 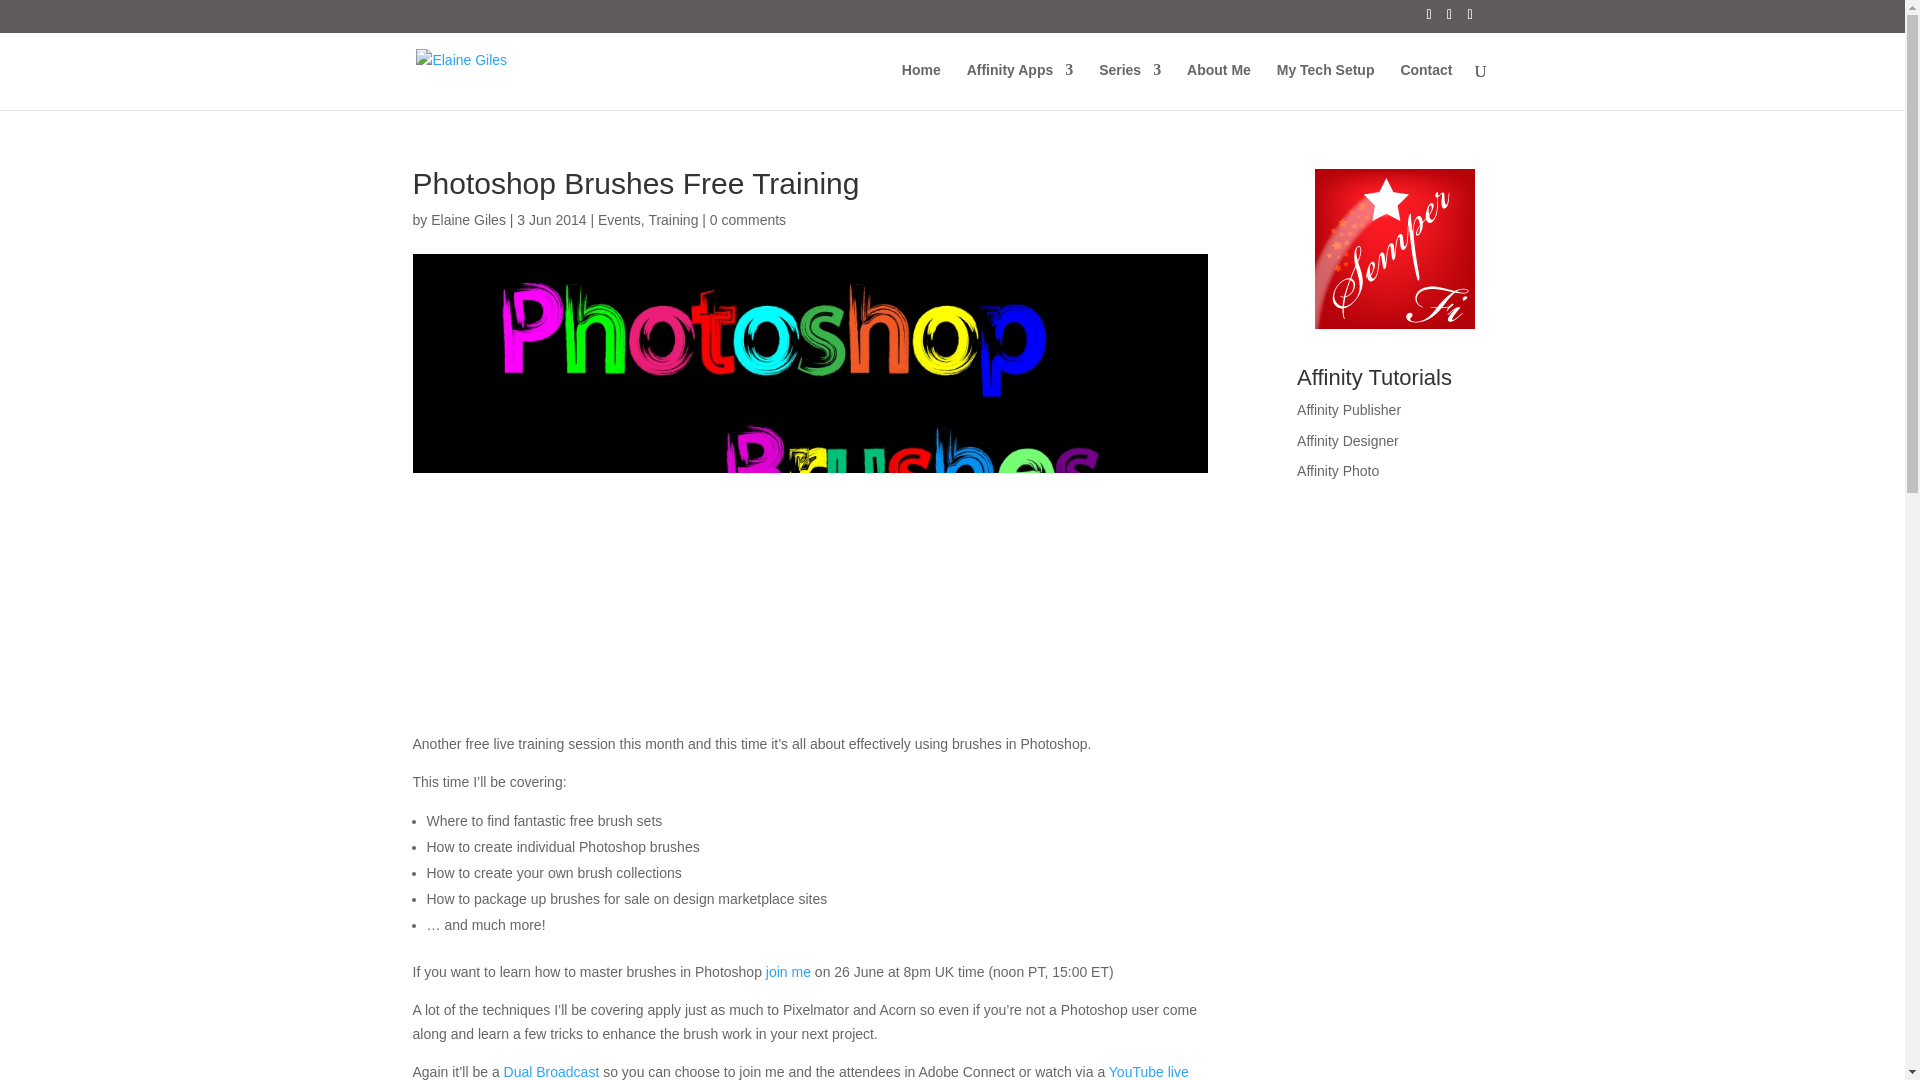 What do you see at coordinates (788, 972) in the screenshot?
I see `join me` at bounding box center [788, 972].